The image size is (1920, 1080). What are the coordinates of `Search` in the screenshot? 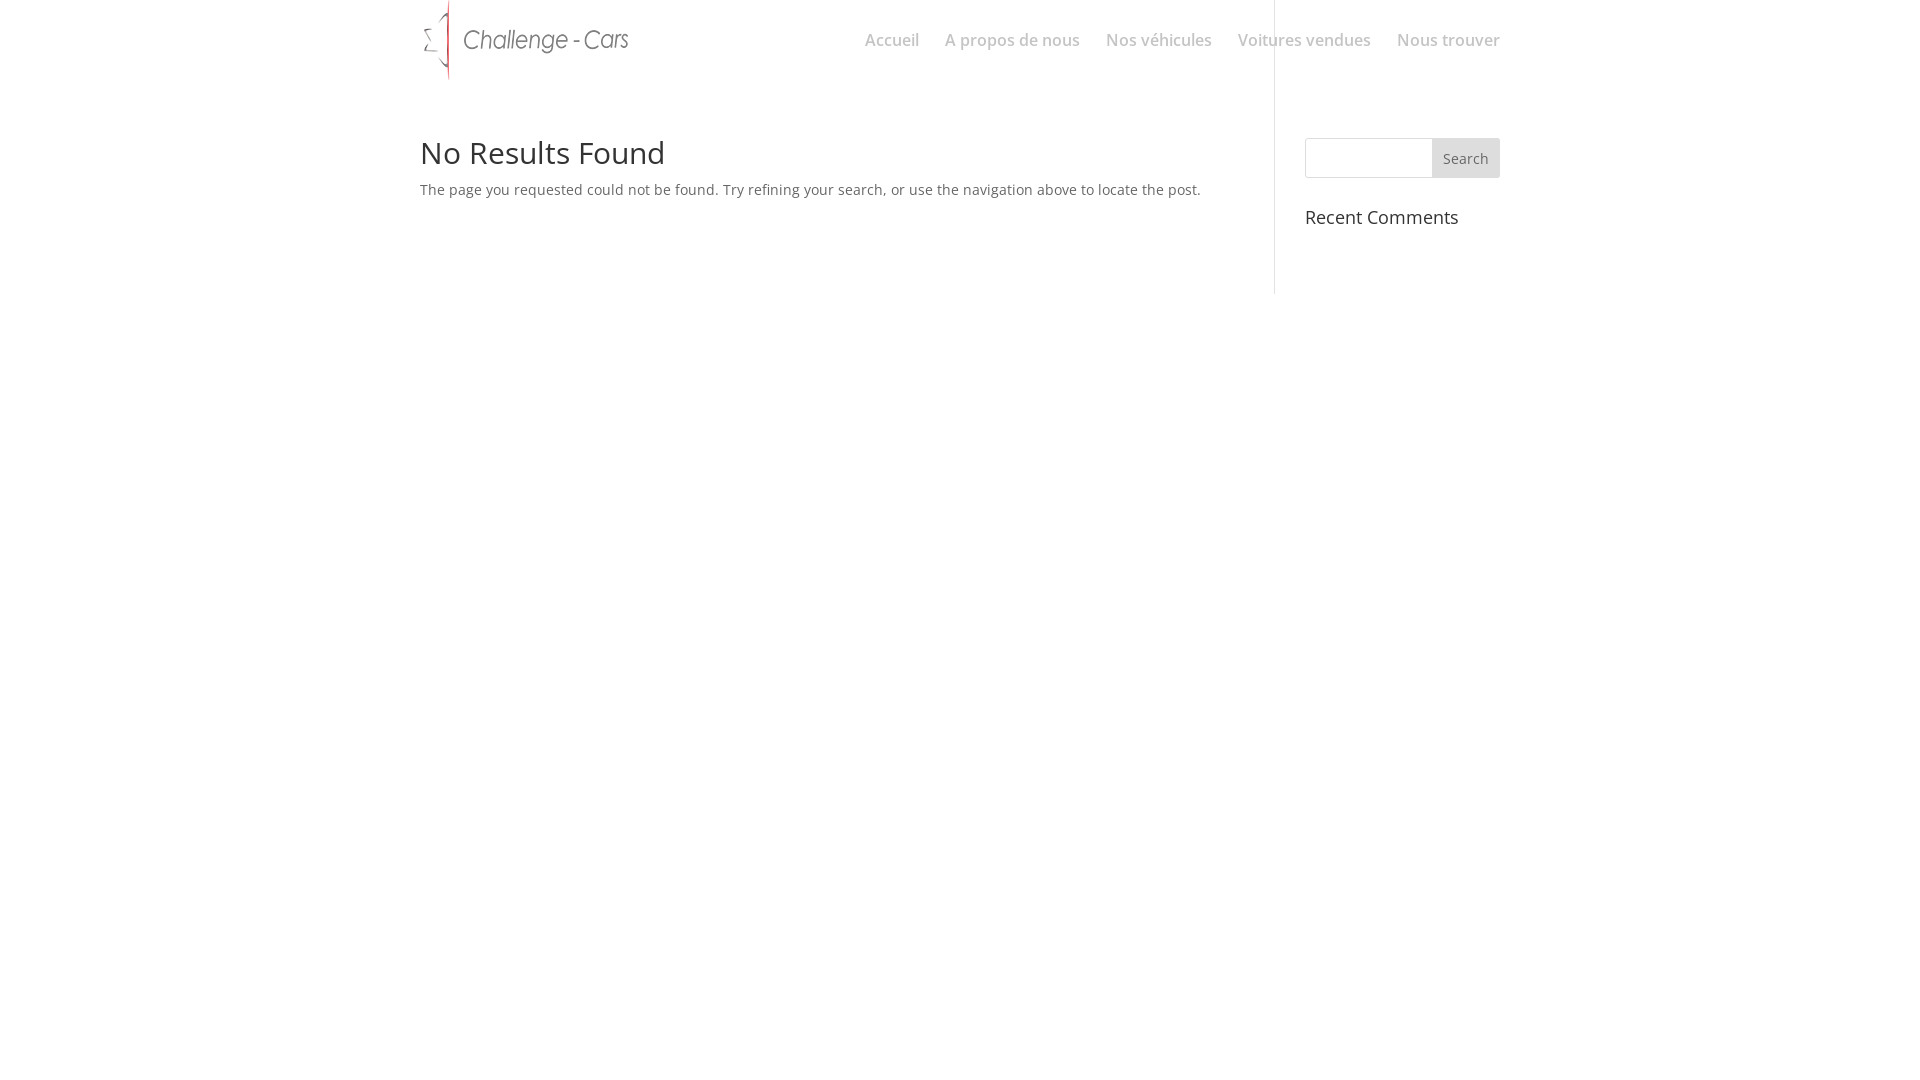 It's located at (1466, 158).